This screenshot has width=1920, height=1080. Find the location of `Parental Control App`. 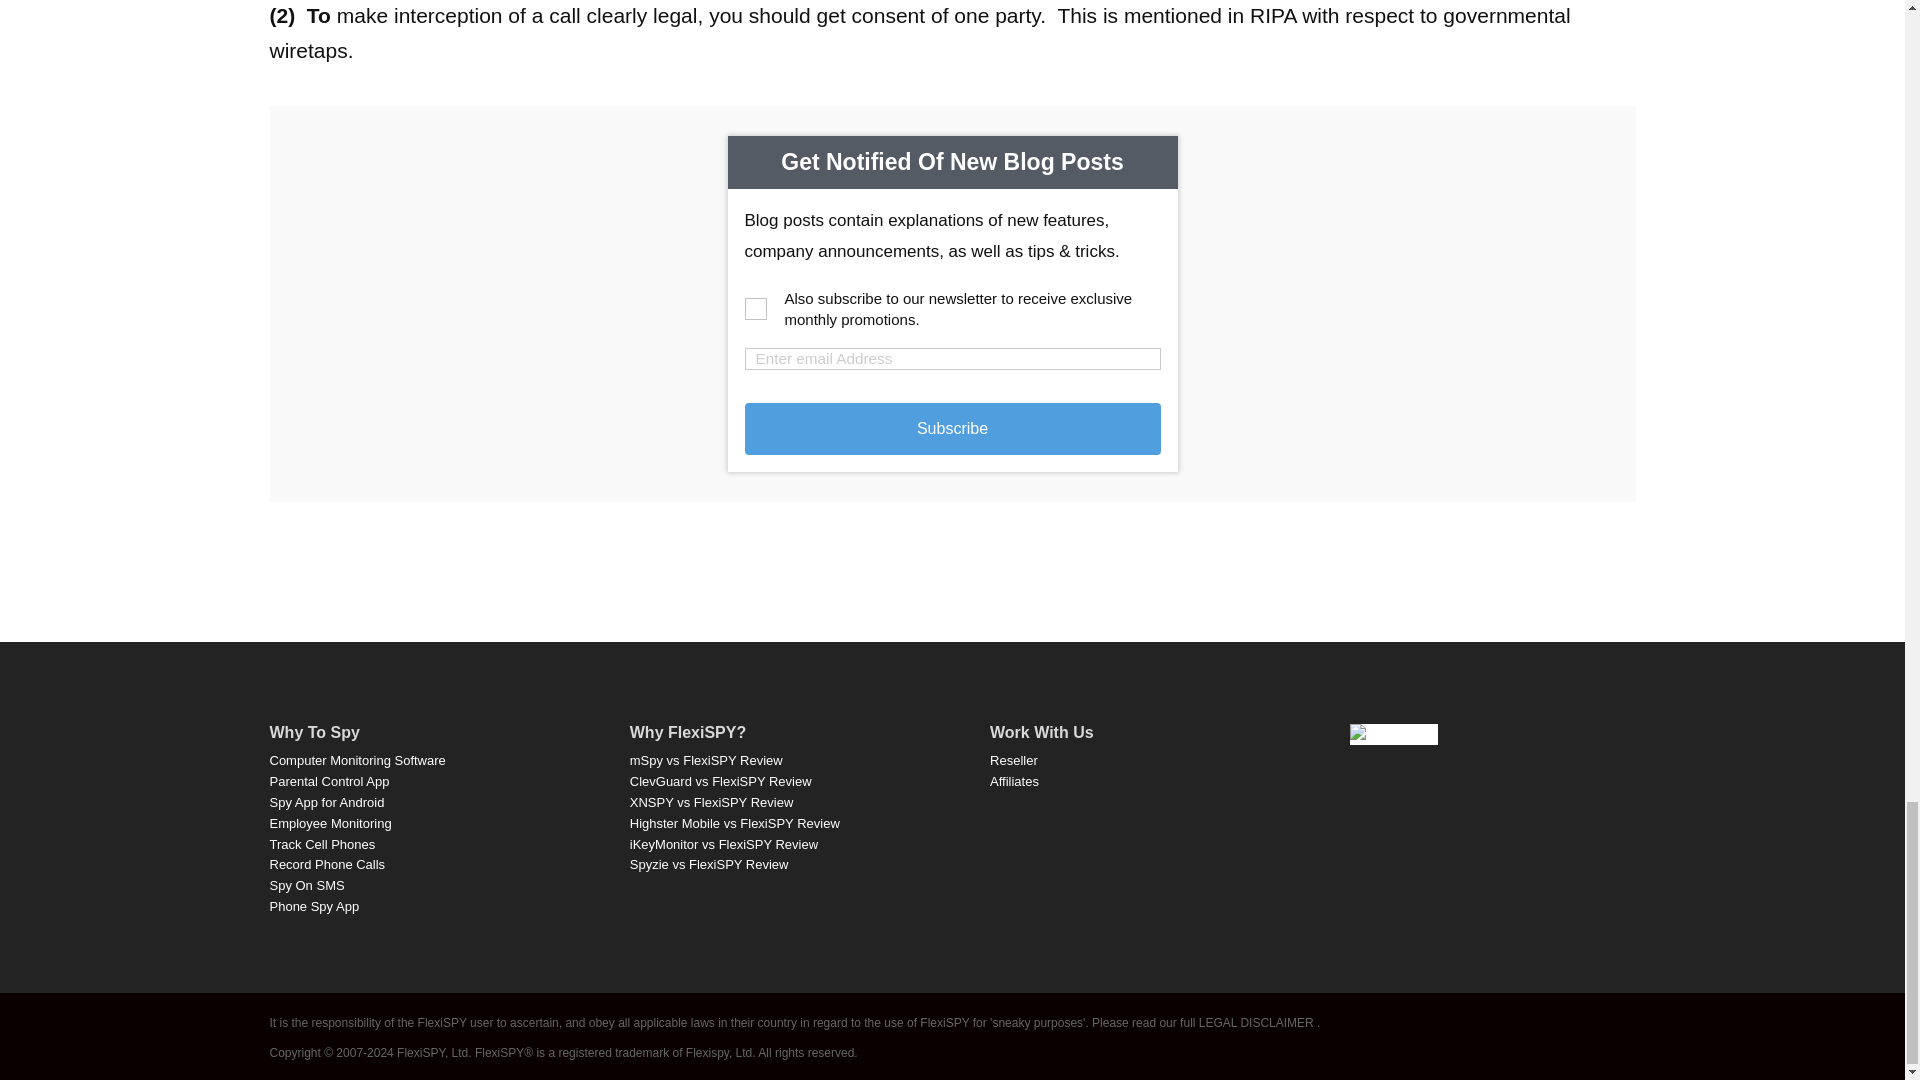

Parental Control App is located at coordinates (330, 782).